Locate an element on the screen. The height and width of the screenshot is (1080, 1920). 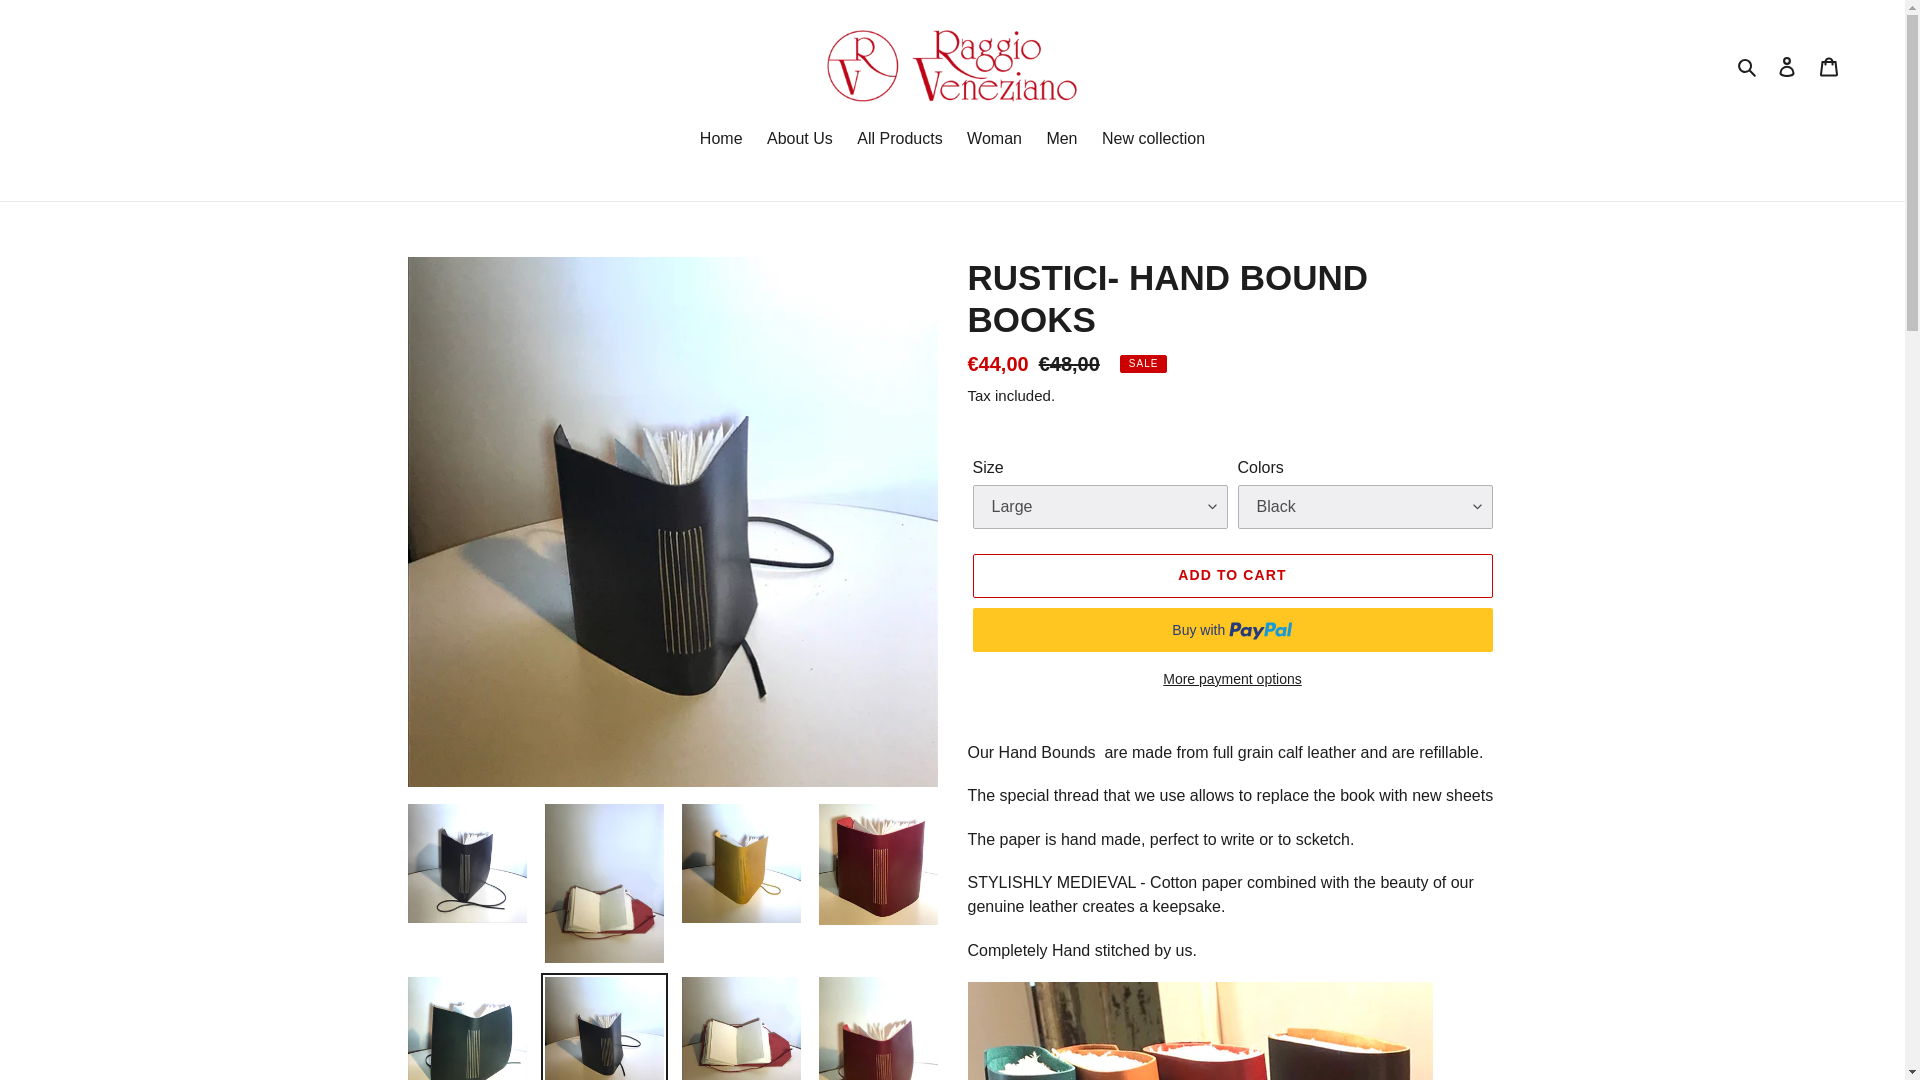
Log in is located at coordinates (1787, 66).